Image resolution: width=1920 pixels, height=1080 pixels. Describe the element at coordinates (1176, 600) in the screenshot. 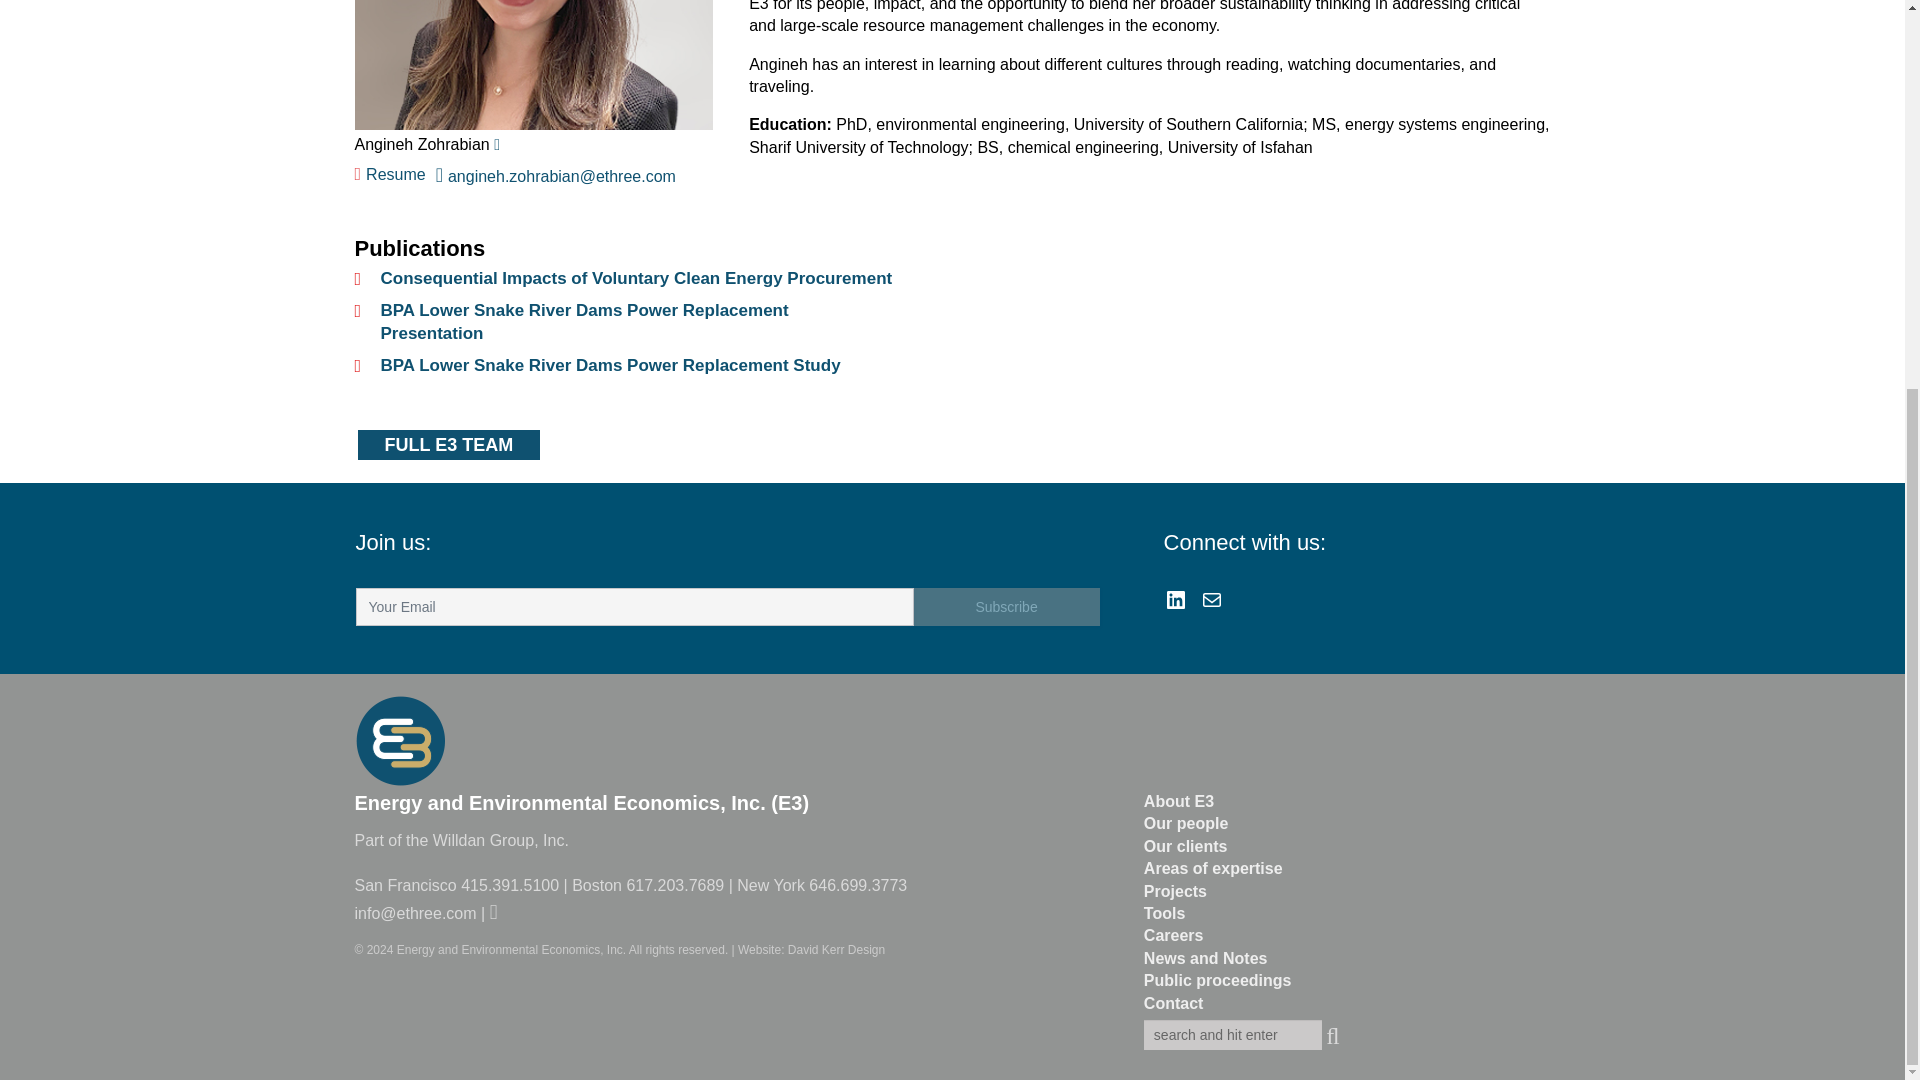

I see `LinkedIn` at that location.